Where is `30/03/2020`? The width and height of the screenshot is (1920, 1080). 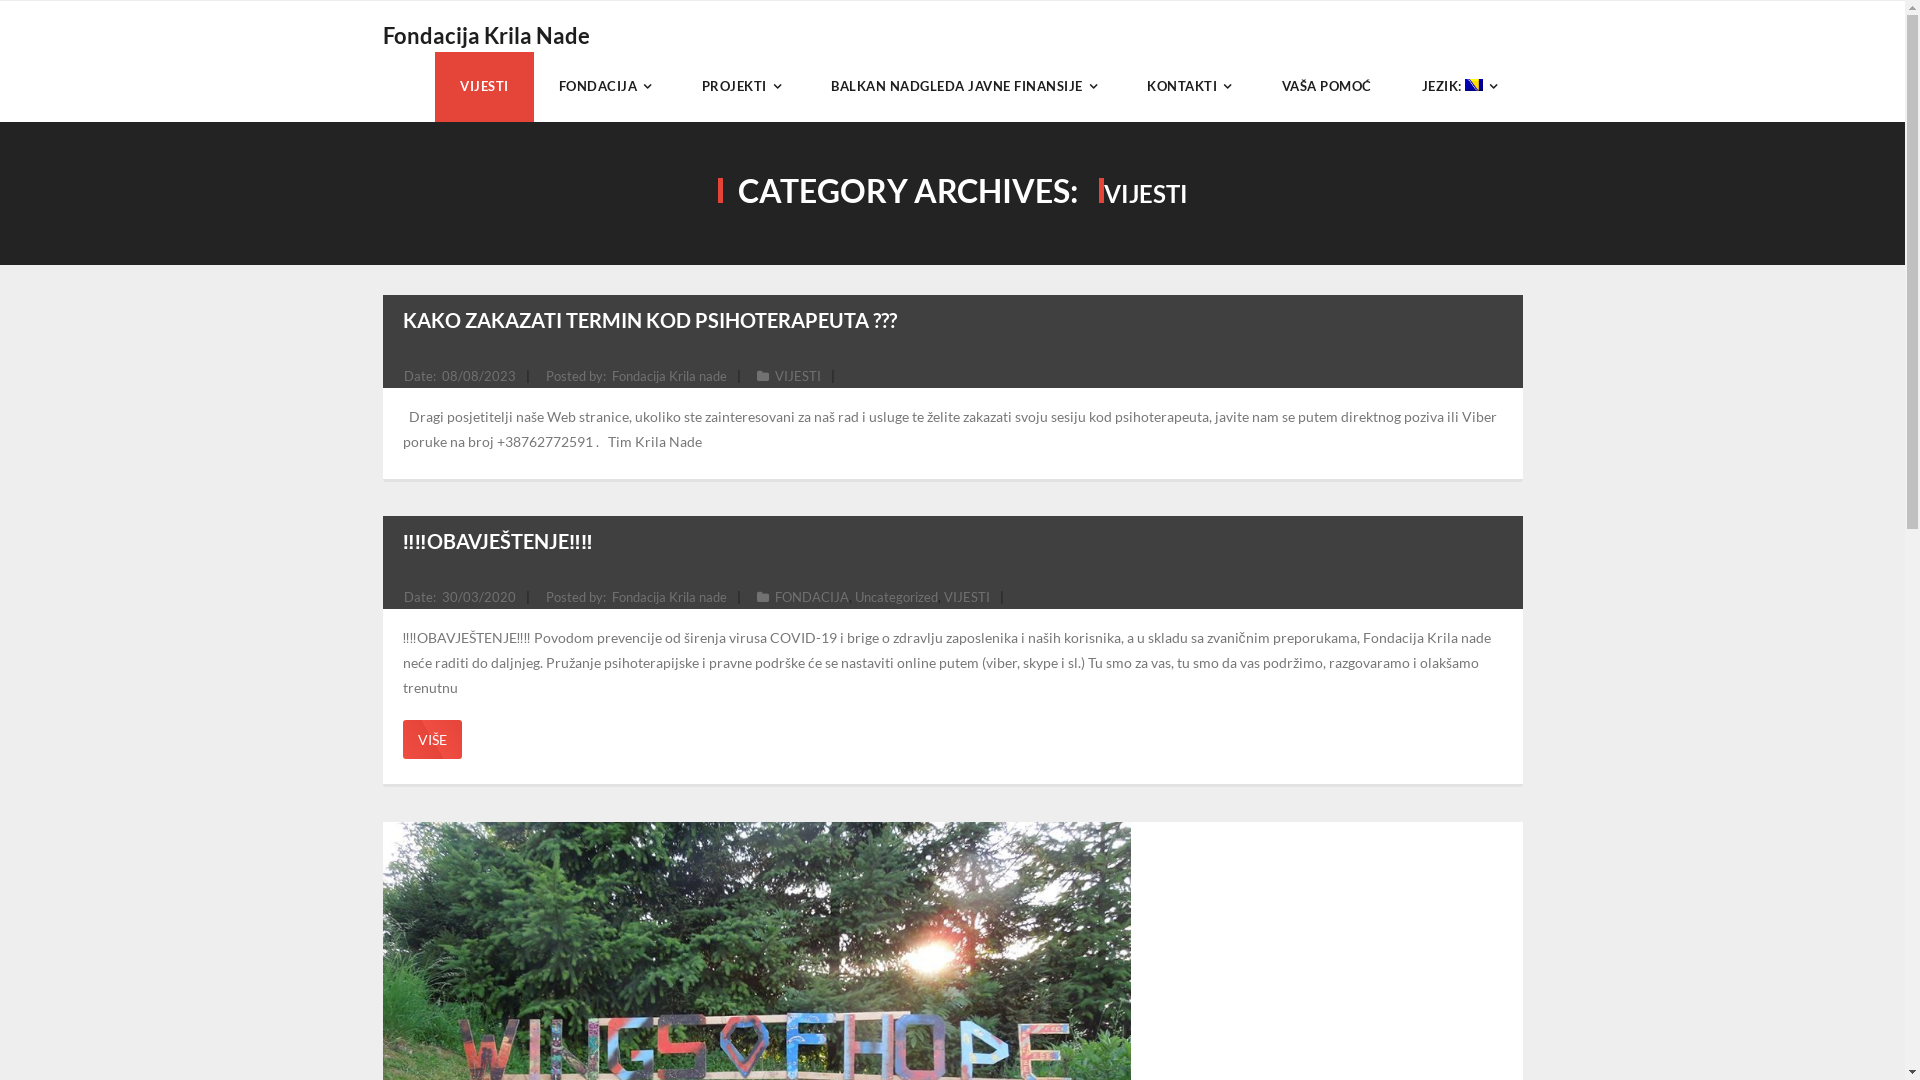 30/03/2020 is located at coordinates (479, 597).